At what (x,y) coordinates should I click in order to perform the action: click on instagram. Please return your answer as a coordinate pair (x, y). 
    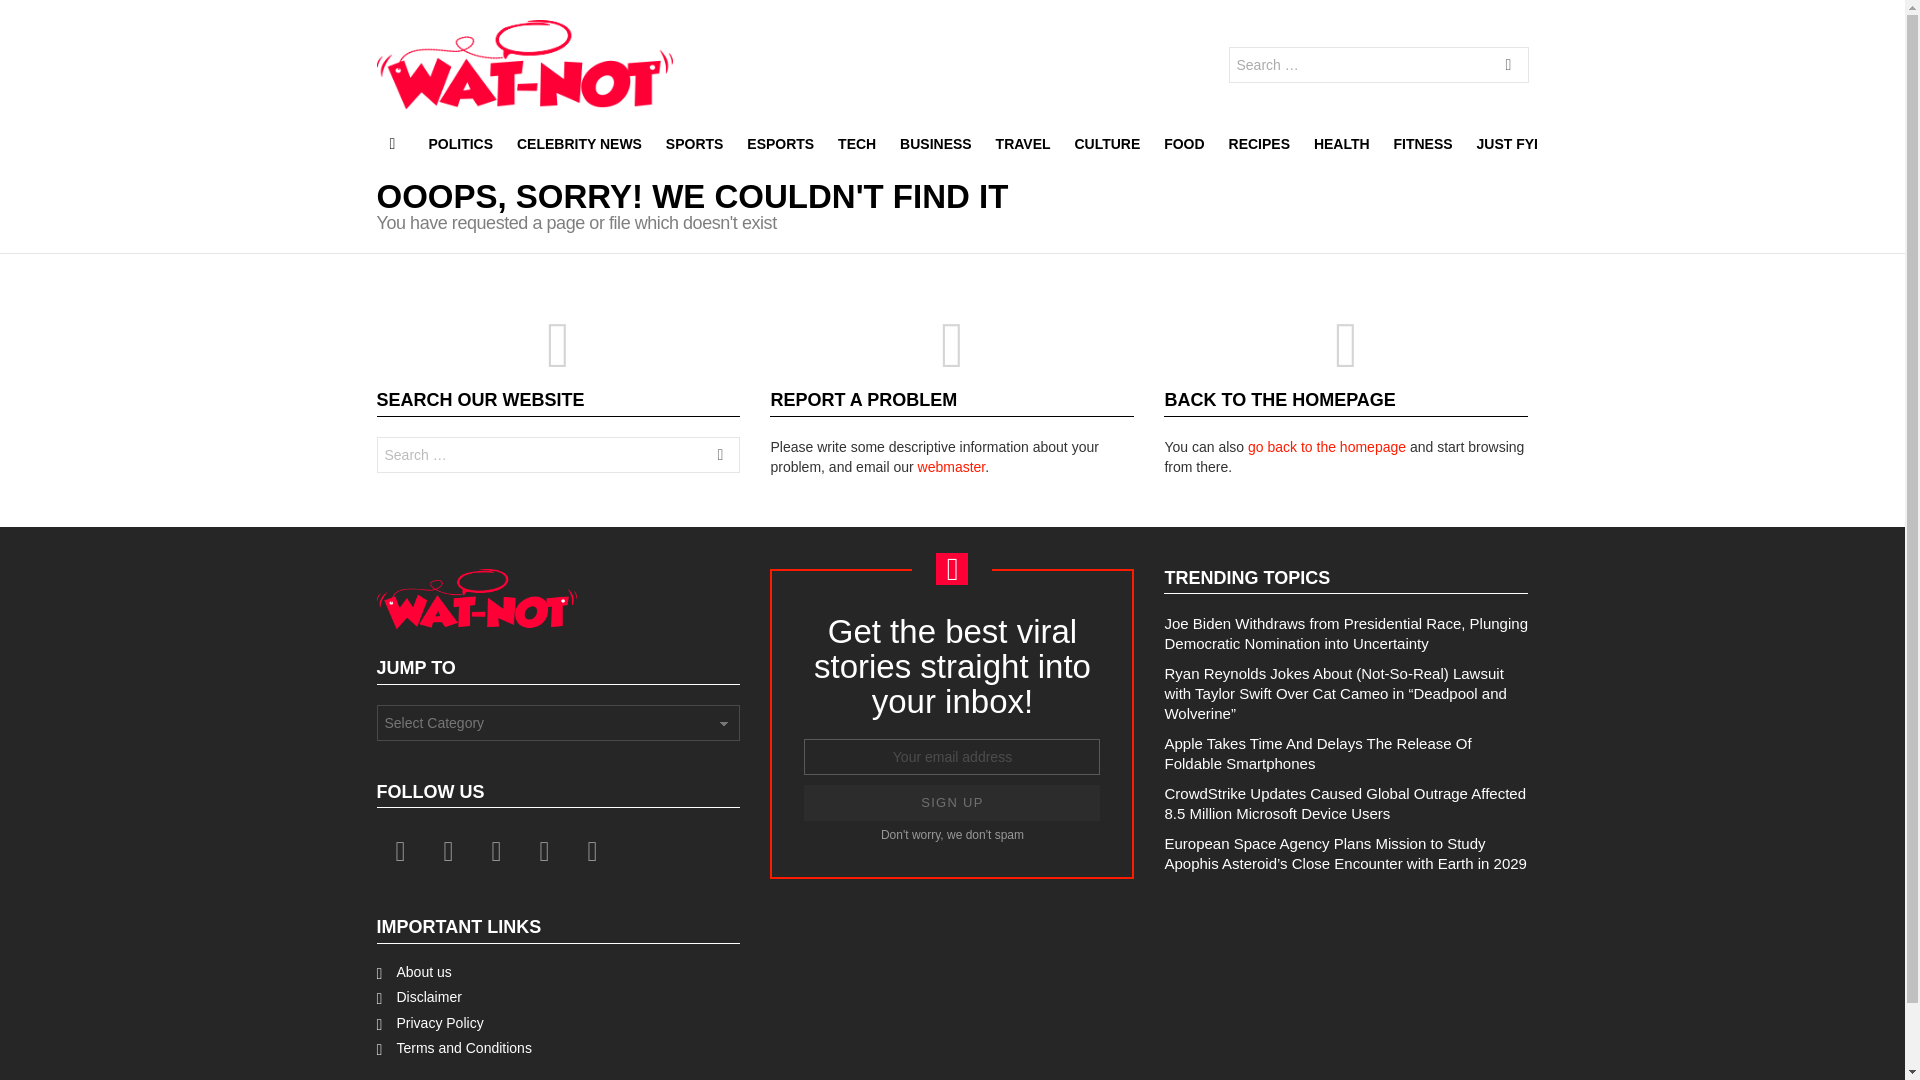
    Looking at the image, I should click on (496, 852).